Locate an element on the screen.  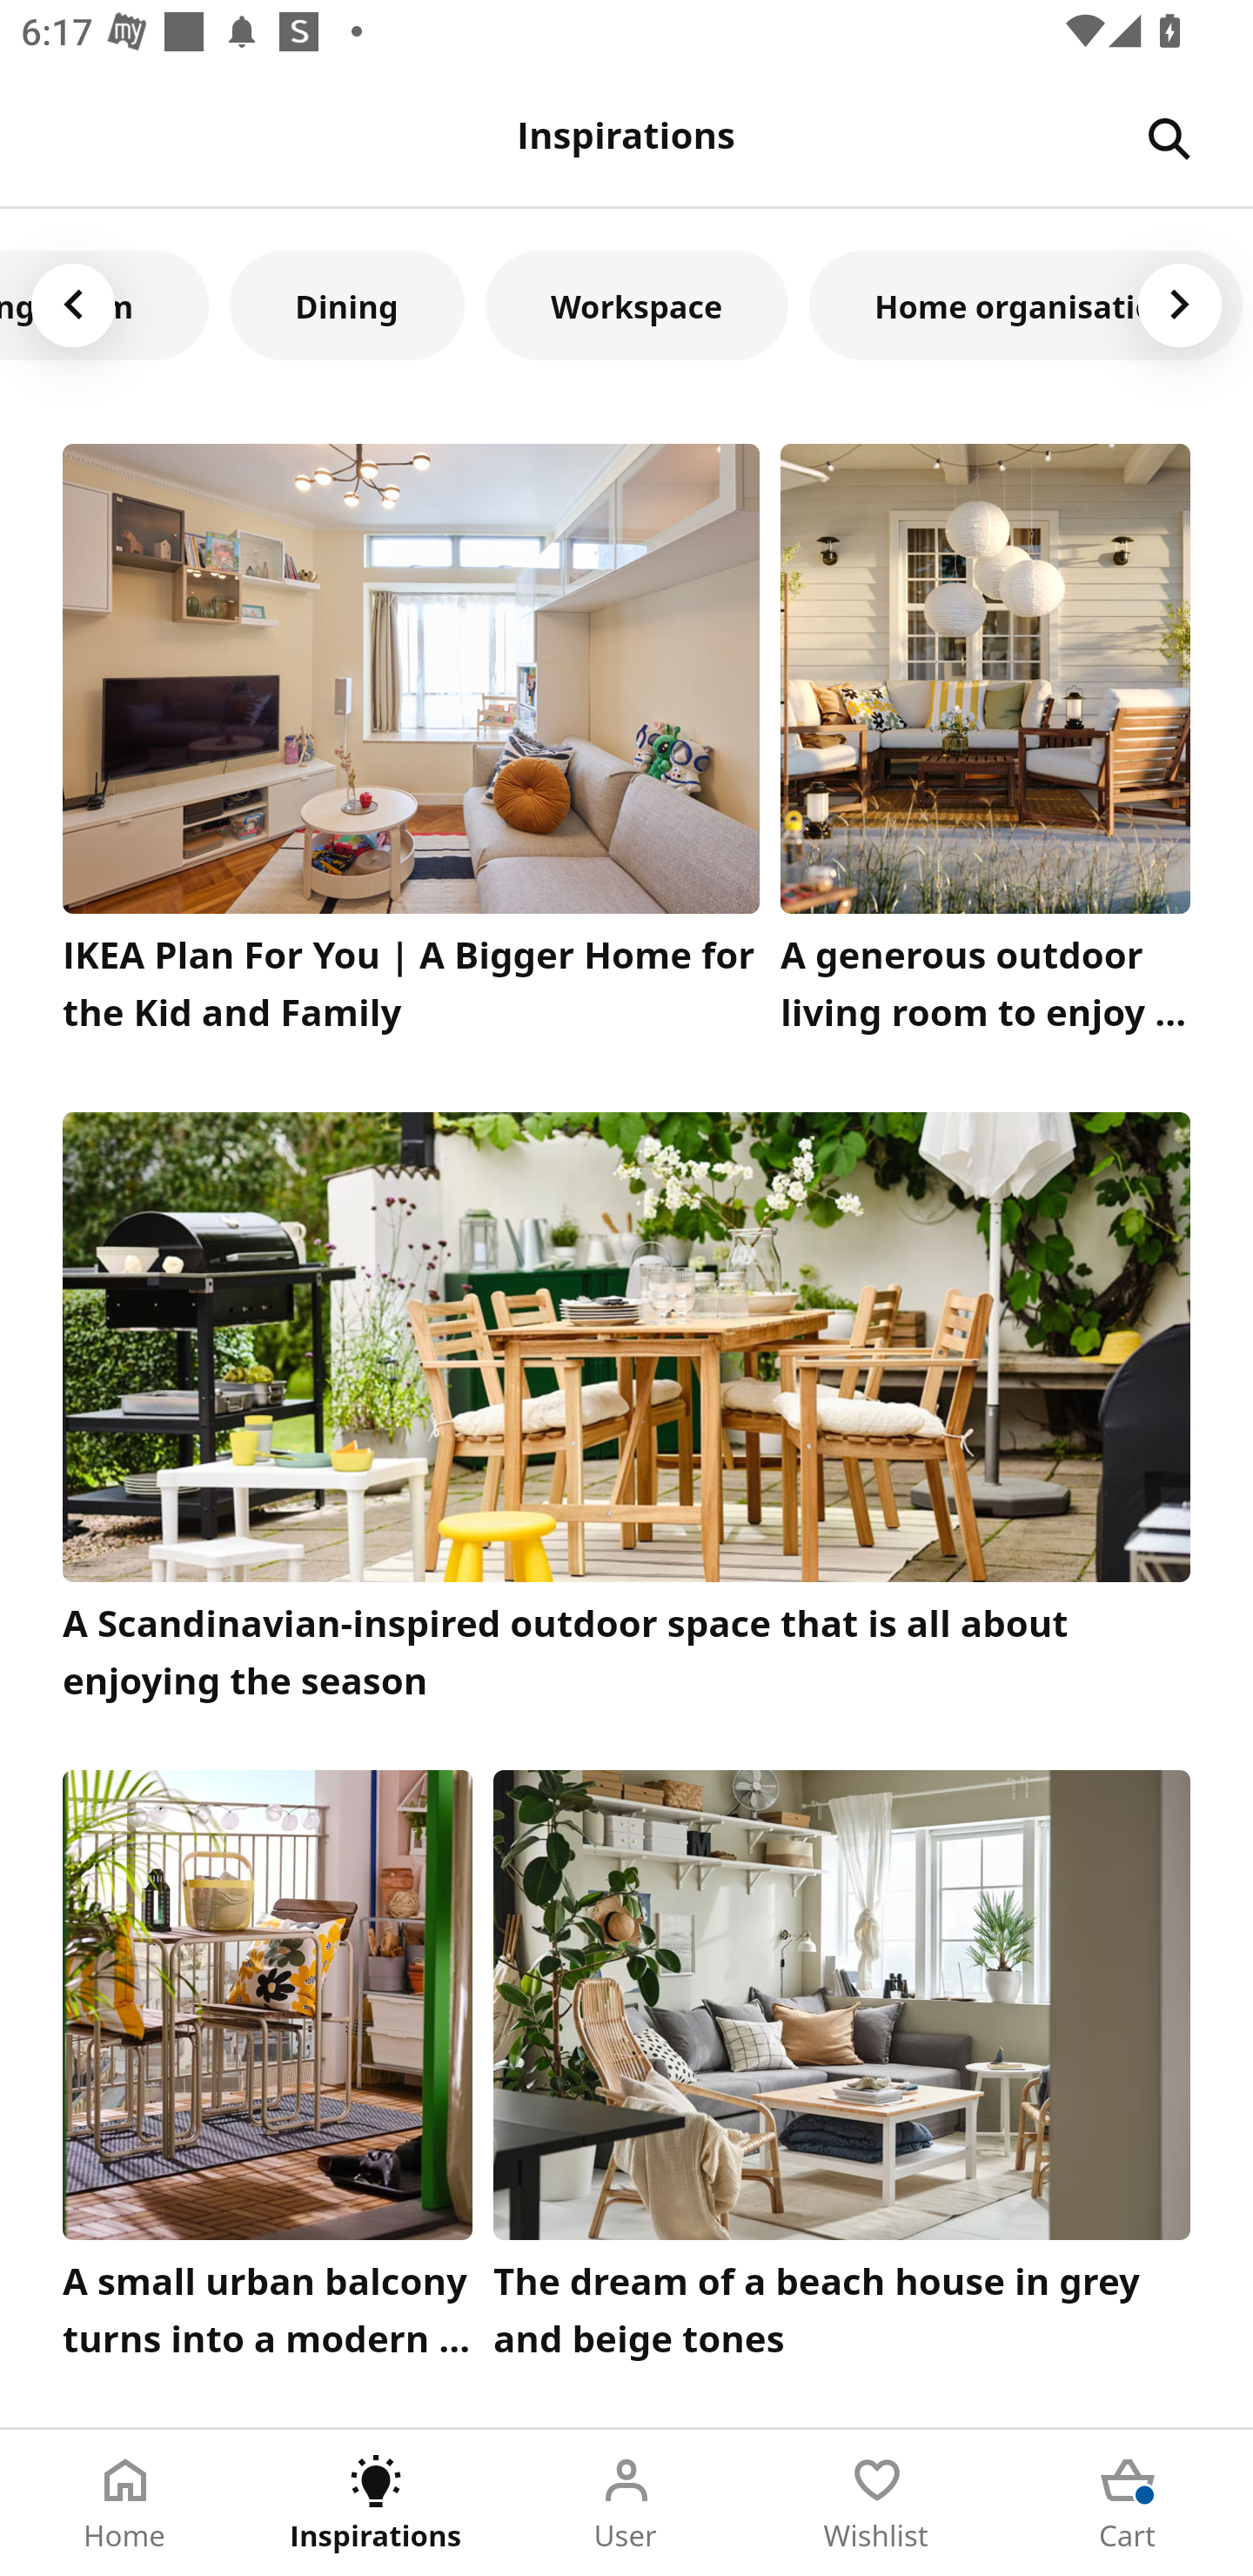
Home organisation is located at coordinates (1026, 305).